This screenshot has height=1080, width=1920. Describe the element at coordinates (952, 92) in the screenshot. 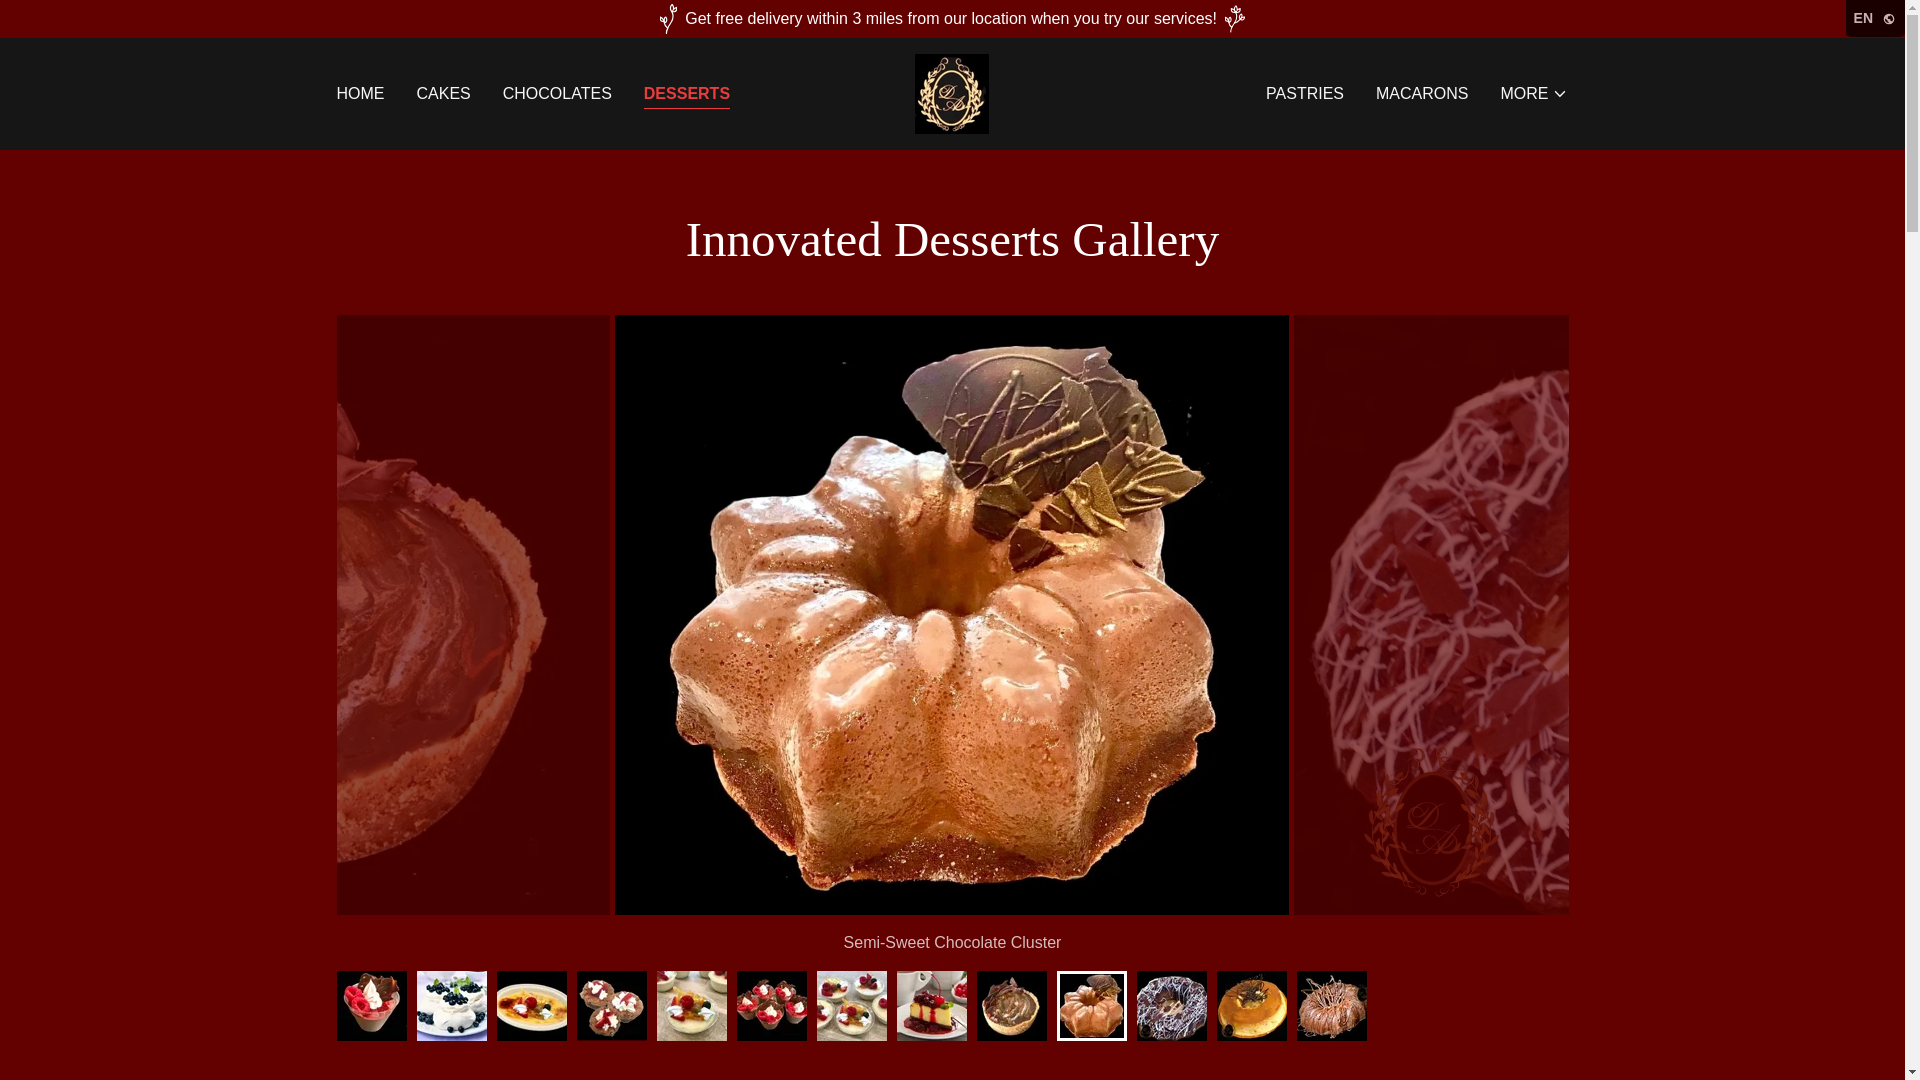

I see `Dolce Affeto Patisserie ` at that location.